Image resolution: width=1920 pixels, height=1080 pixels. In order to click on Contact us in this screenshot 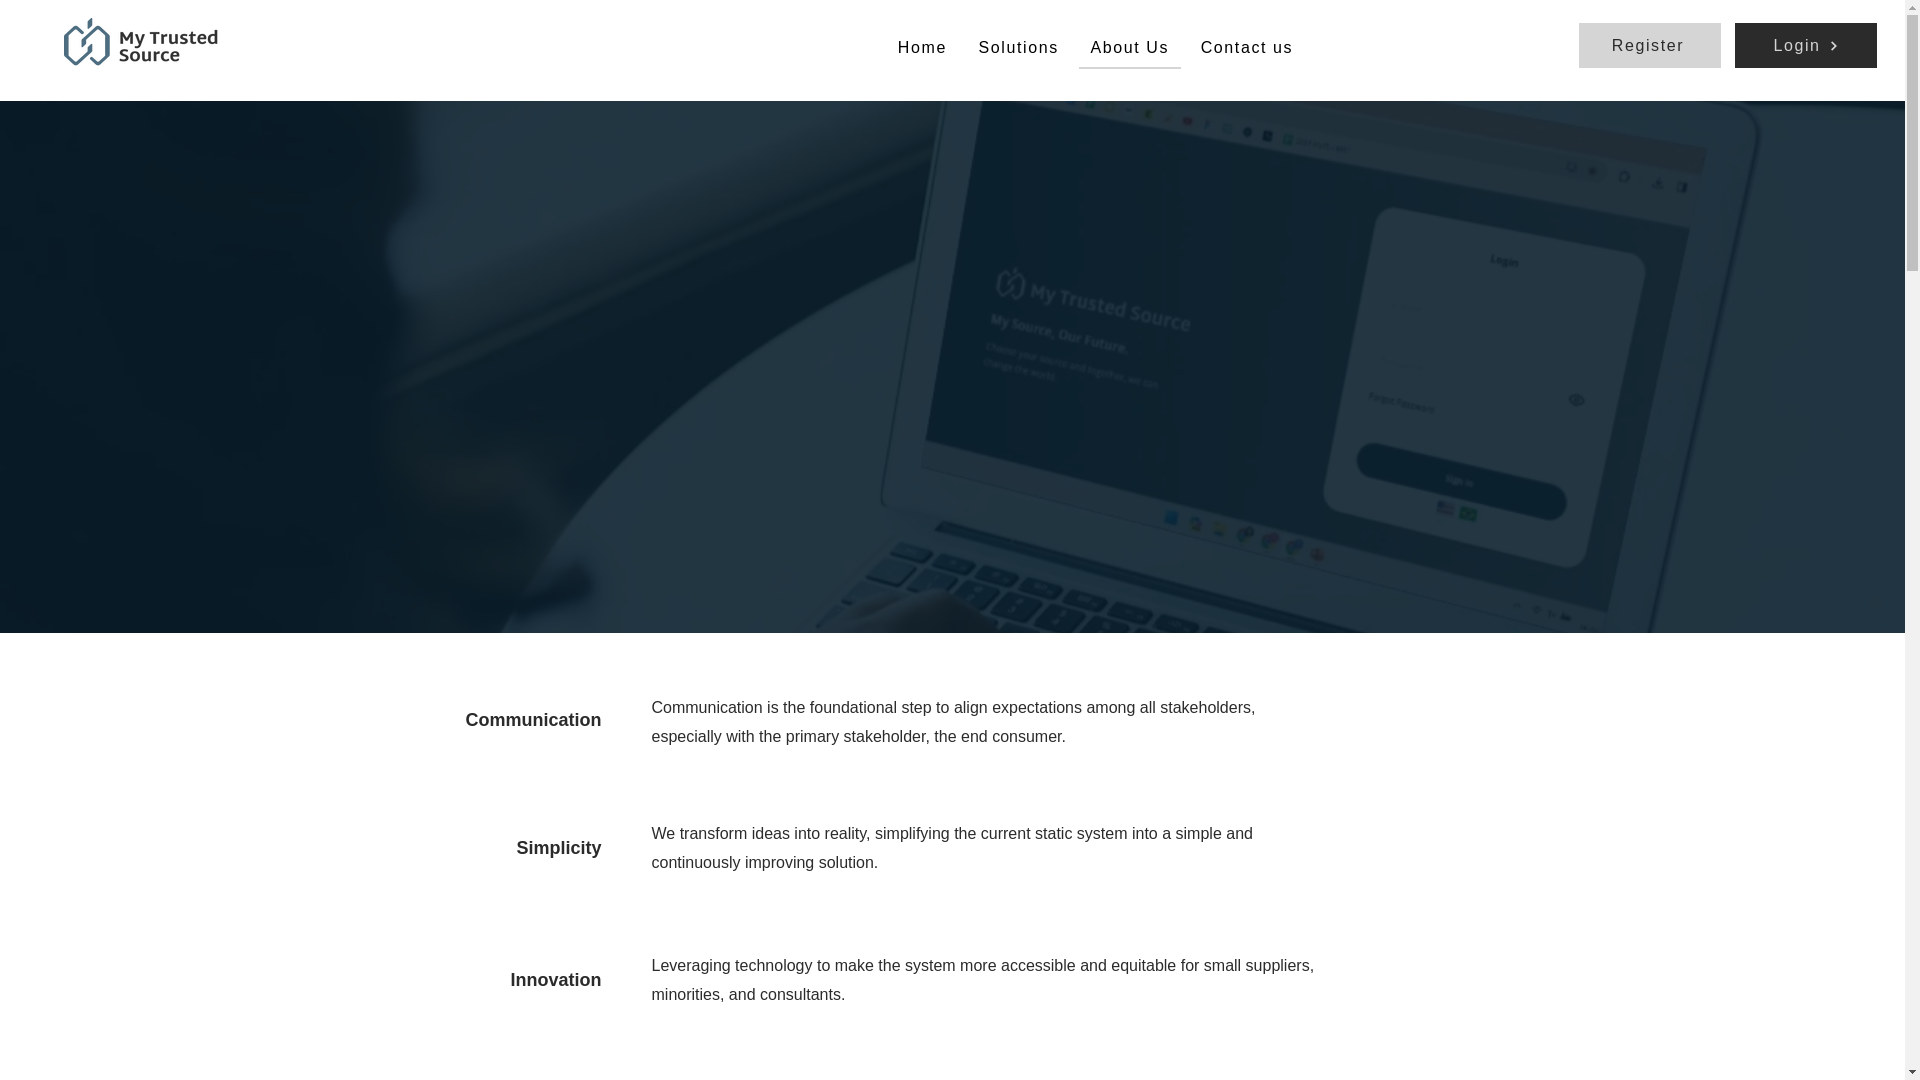, I will do `click(1246, 49)`.